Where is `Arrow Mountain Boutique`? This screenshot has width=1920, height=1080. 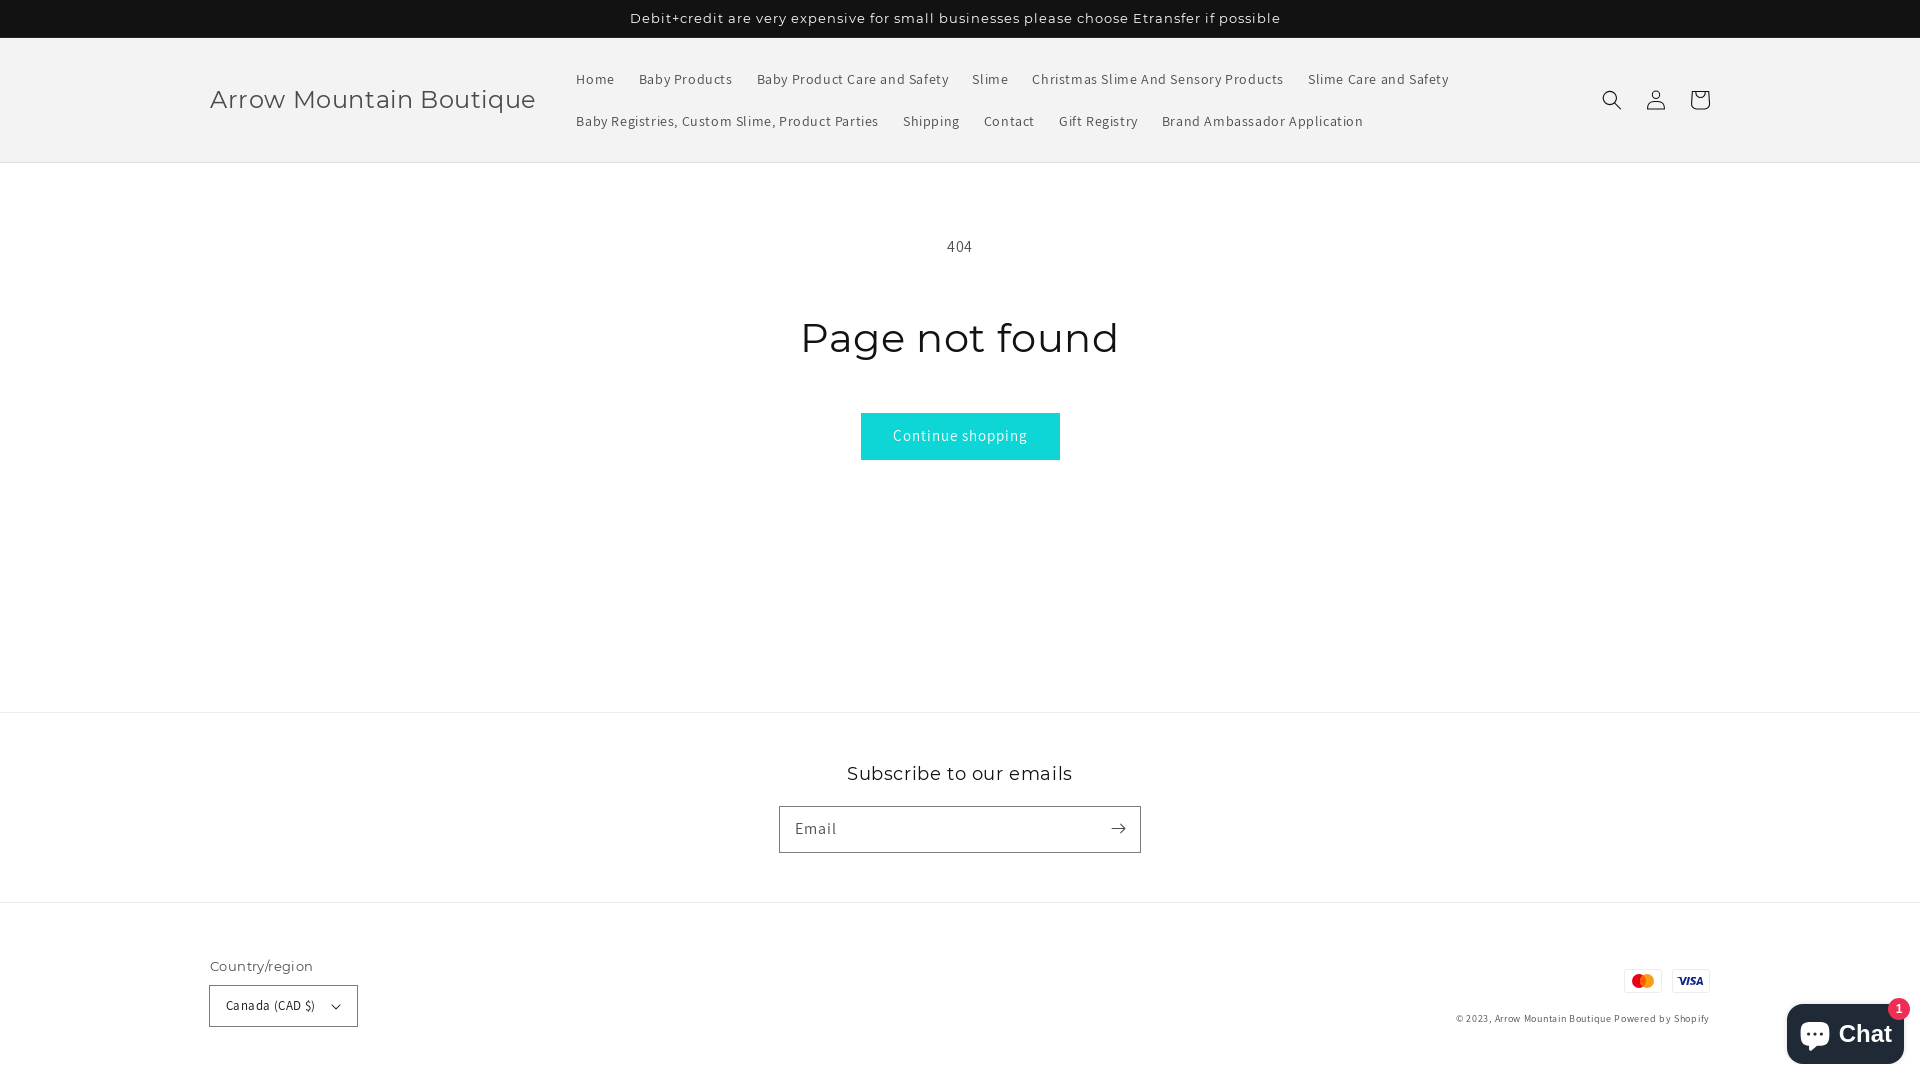 Arrow Mountain Boutique is located at coordinates (373, 100).